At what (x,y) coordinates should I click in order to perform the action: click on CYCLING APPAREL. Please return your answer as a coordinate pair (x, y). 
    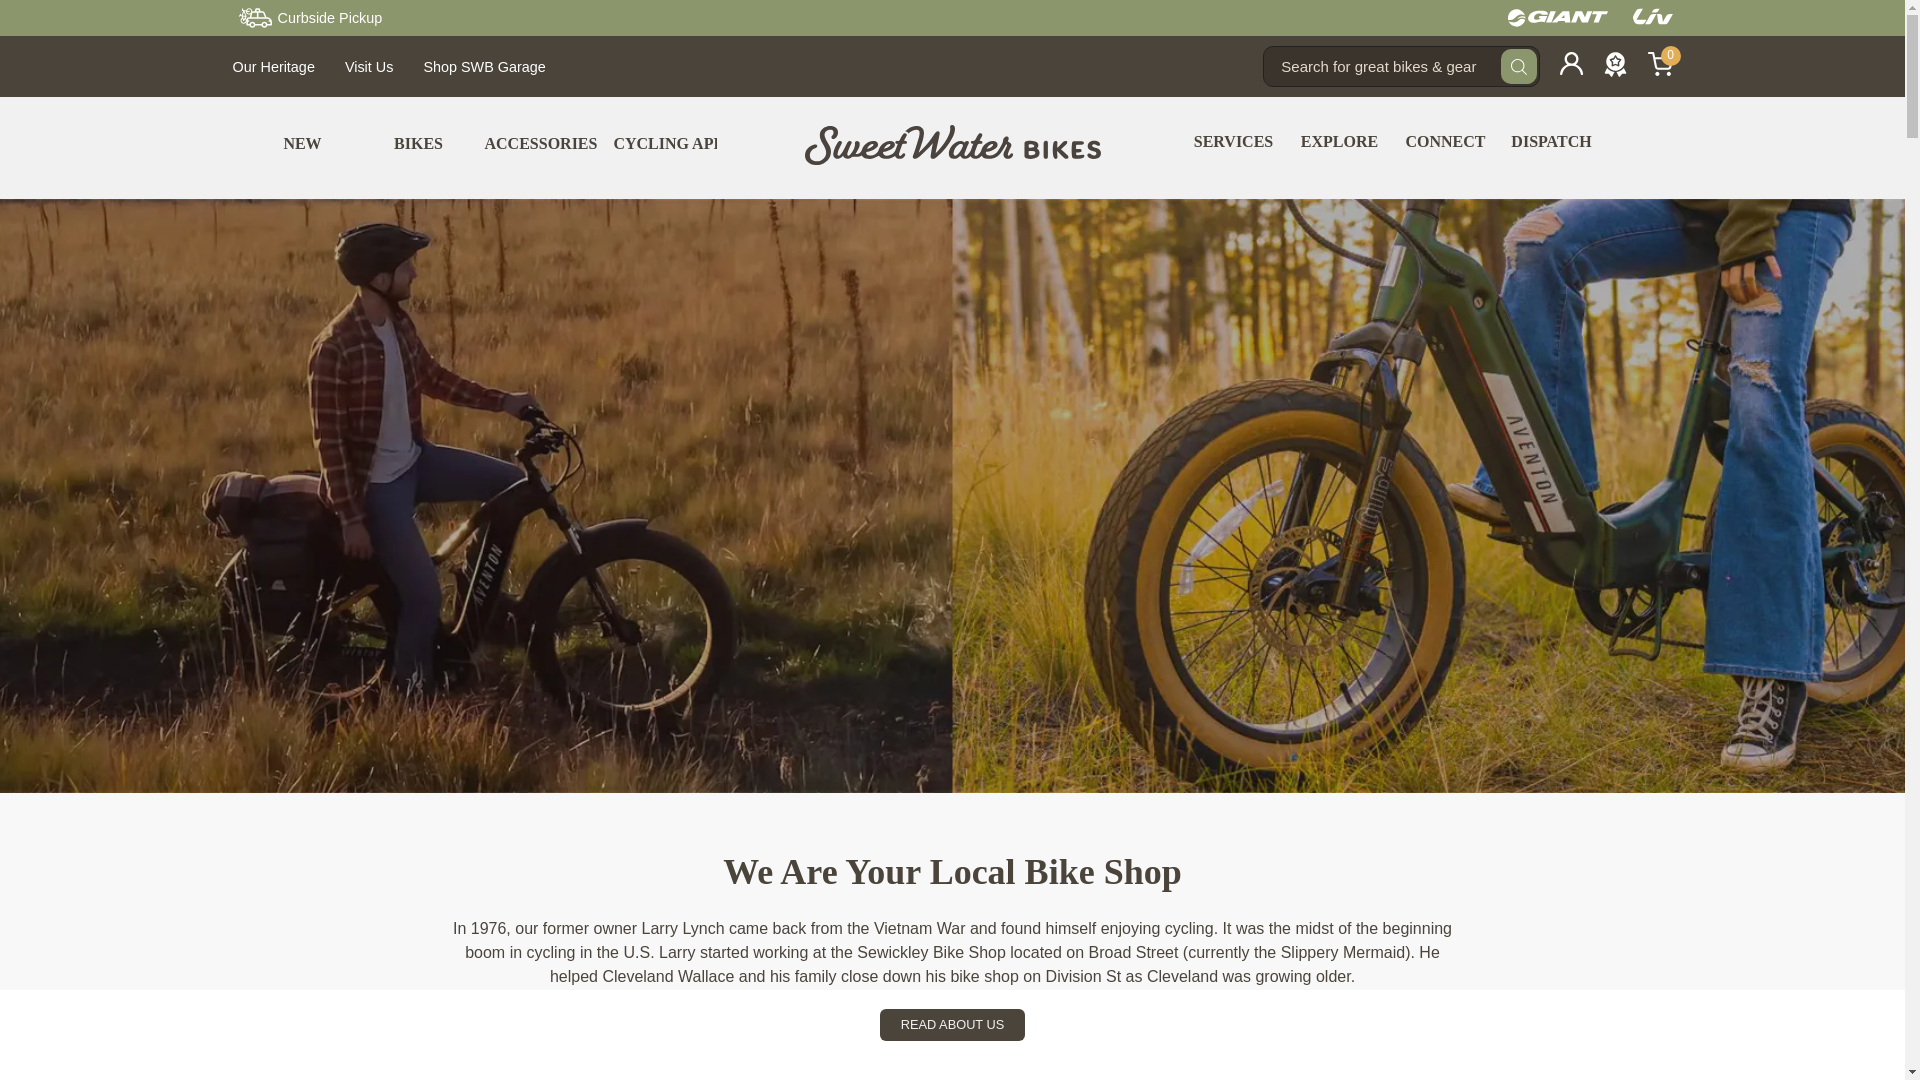
    Looking at the image, I should click on (689, 144).